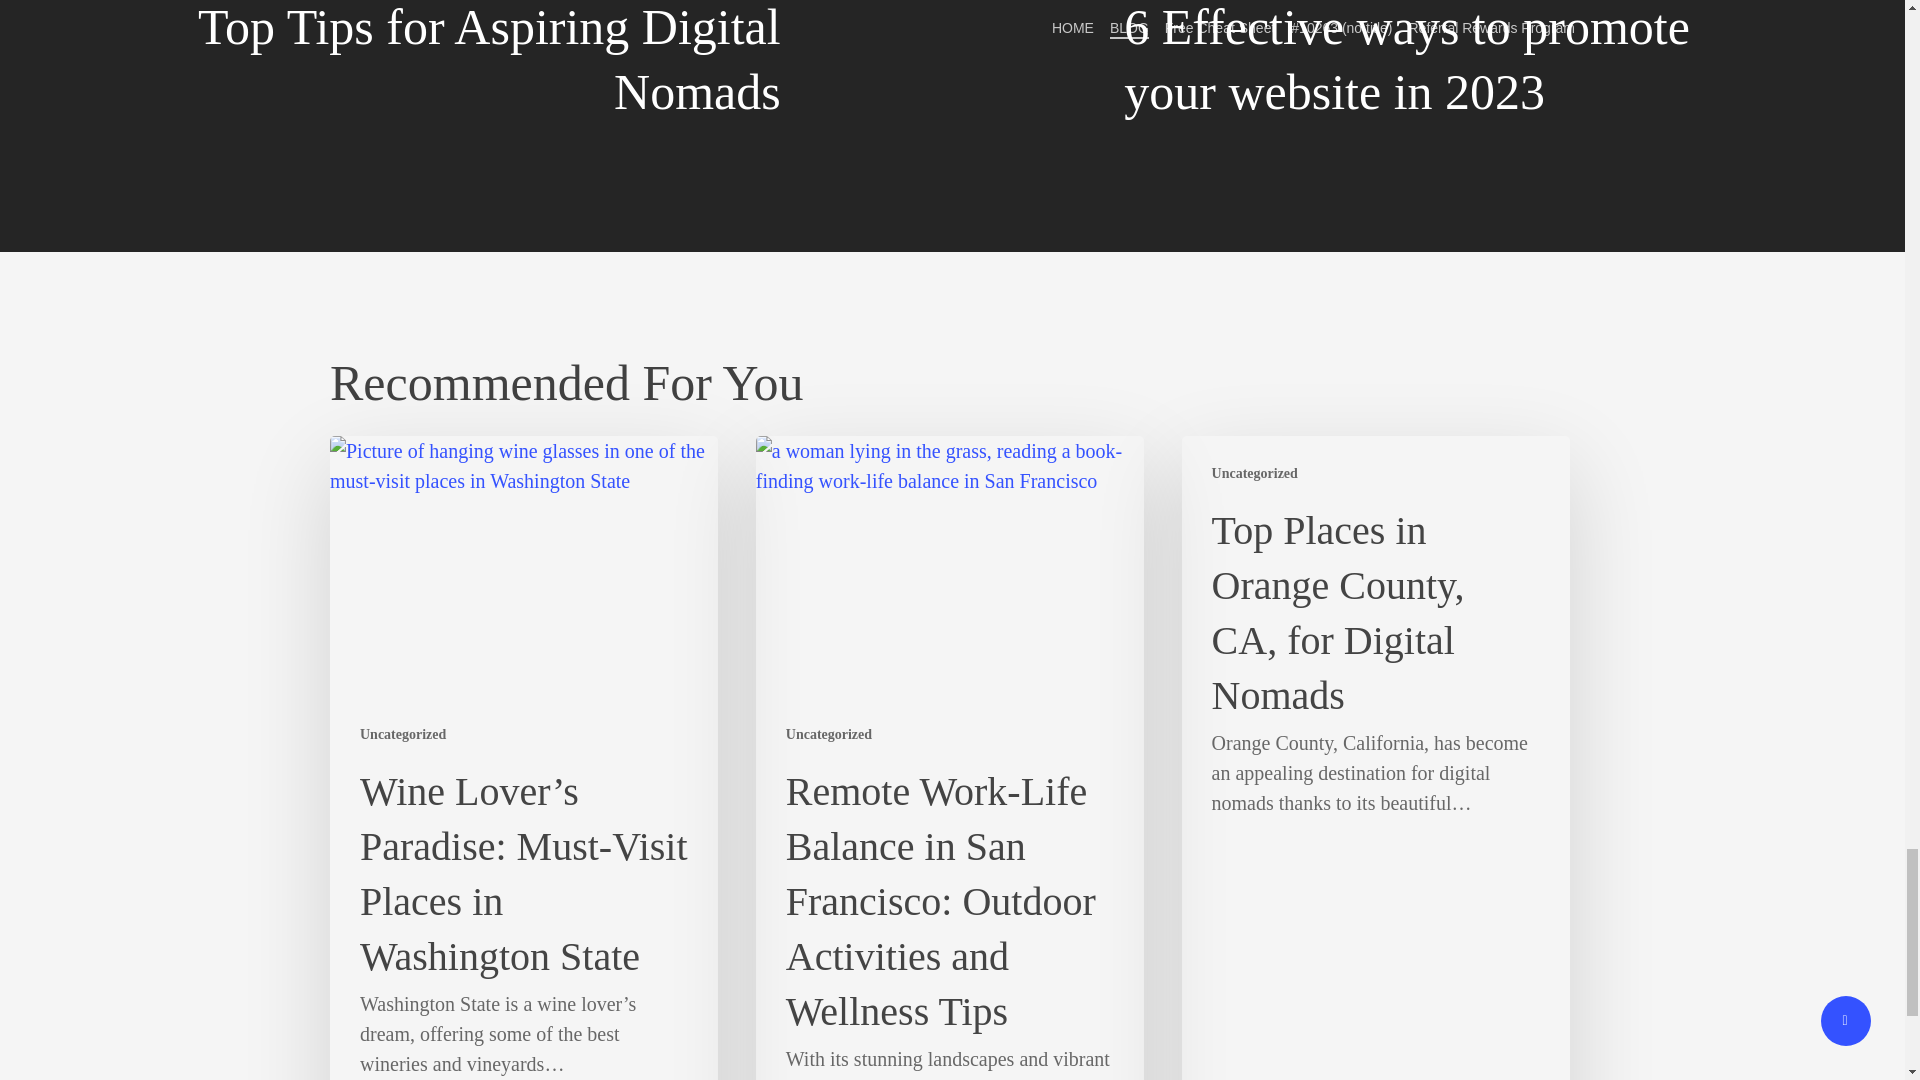 This screenshot has height=1080, width=1920. Describe the element at coordinates (828, 734) in the screenshot. I see `Uncategorized` at that location.